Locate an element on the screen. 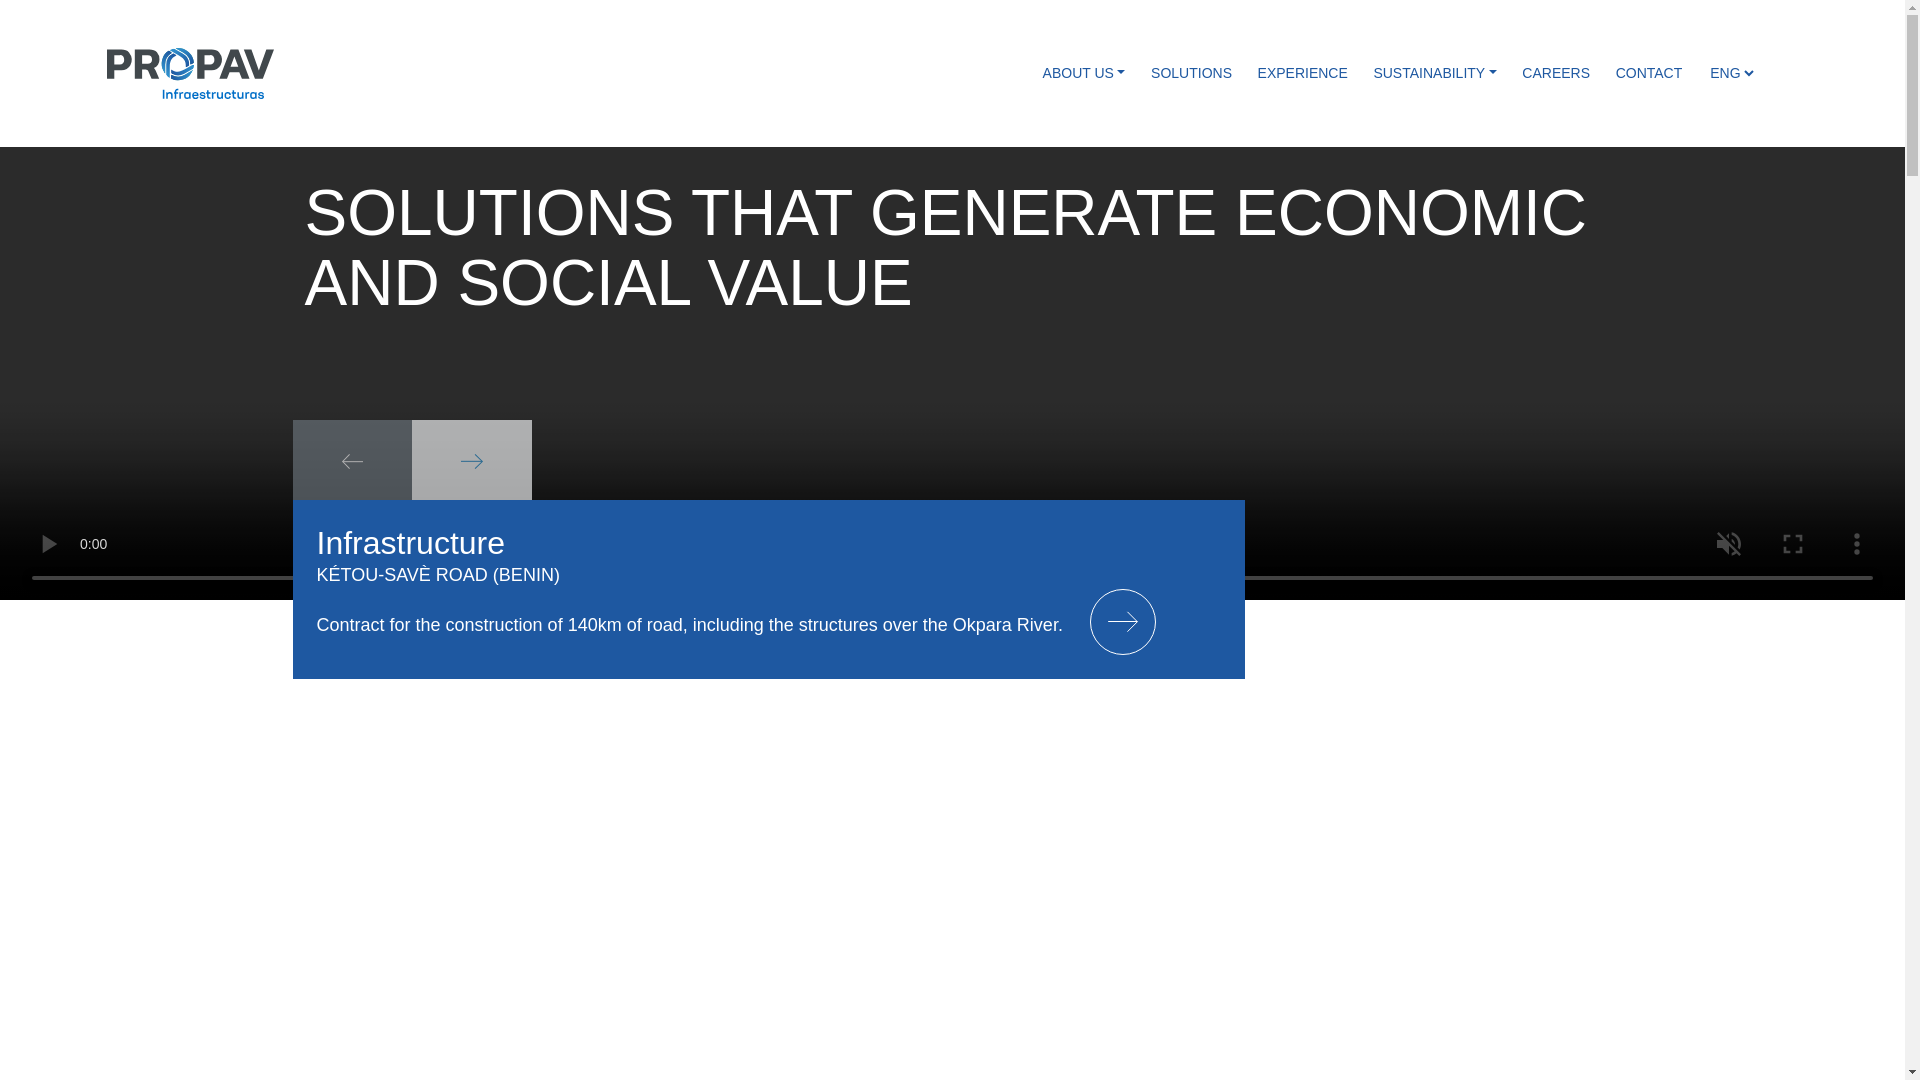 This screenshot has height=1080, width=1920. ABOUT US is located at coordinates (1084, 73).